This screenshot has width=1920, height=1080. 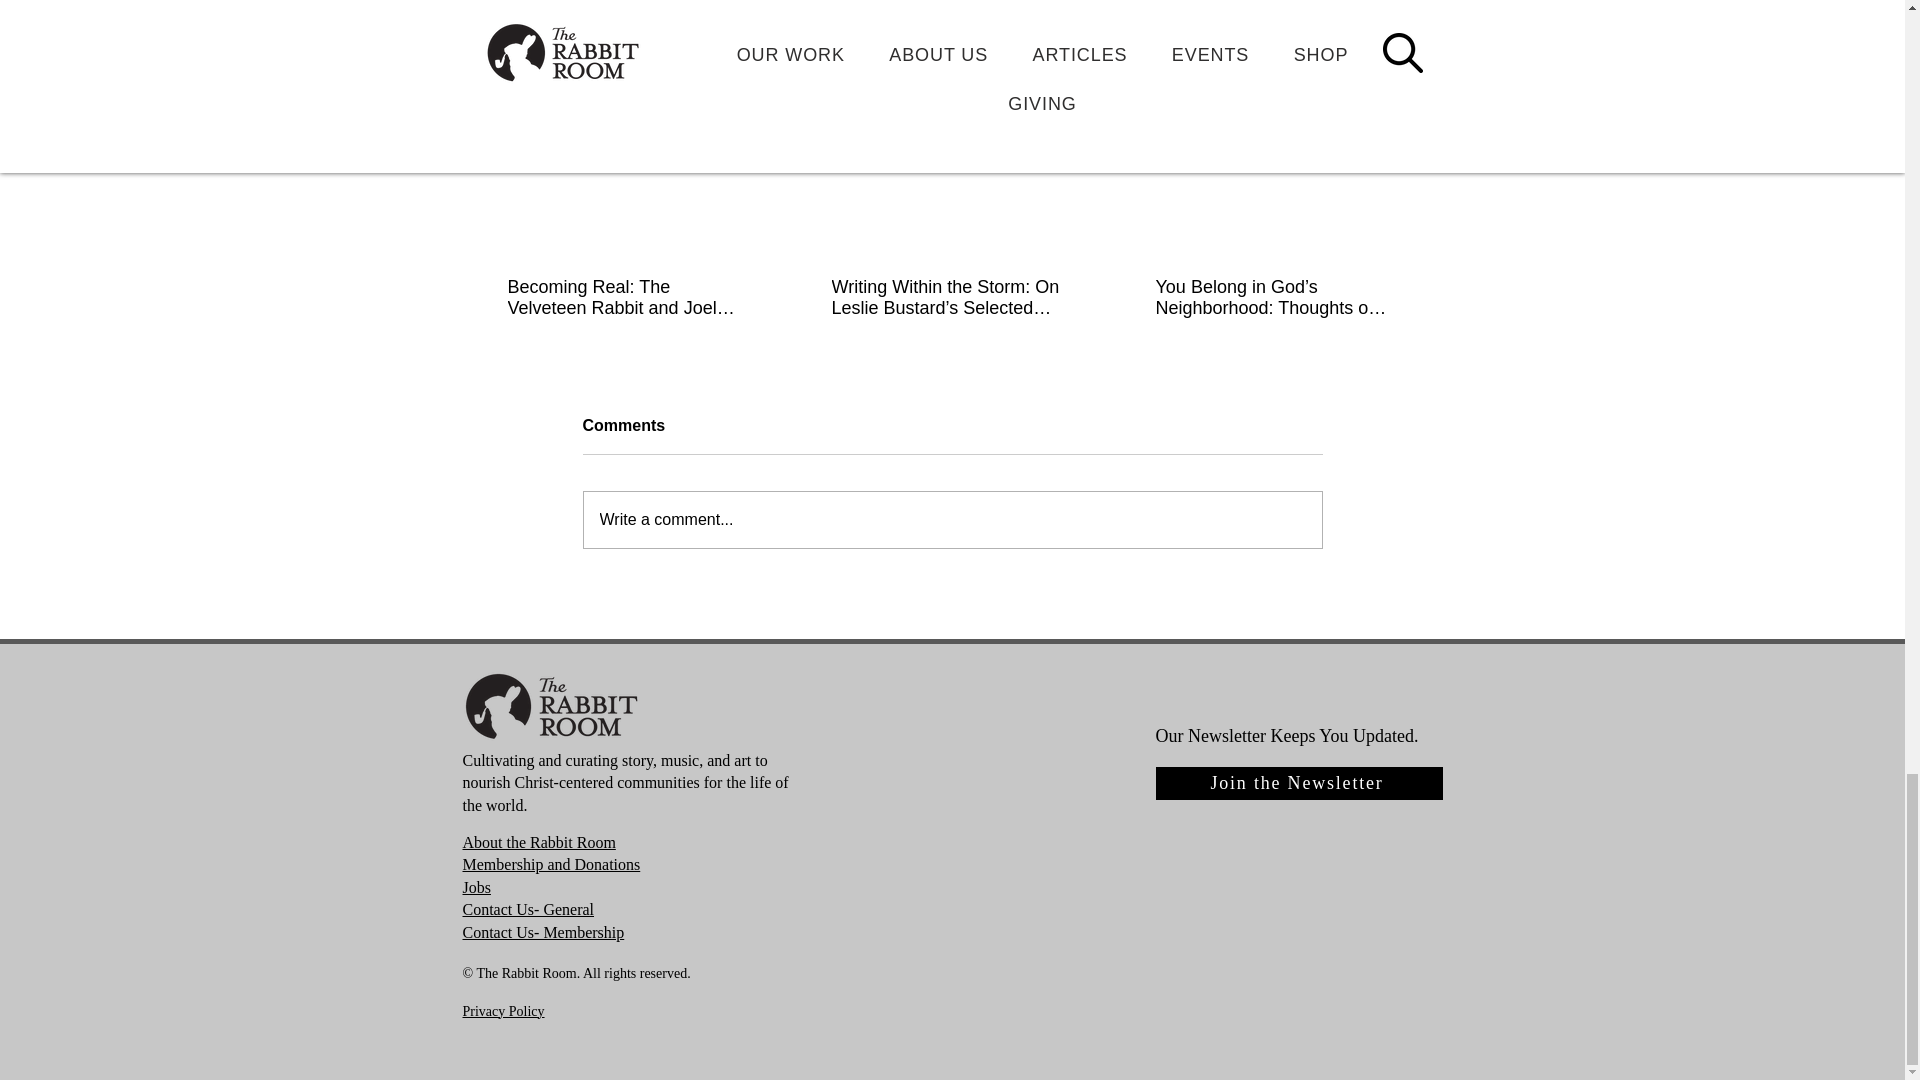 I want to click on Write a comment..., so click(x=952, y=520).